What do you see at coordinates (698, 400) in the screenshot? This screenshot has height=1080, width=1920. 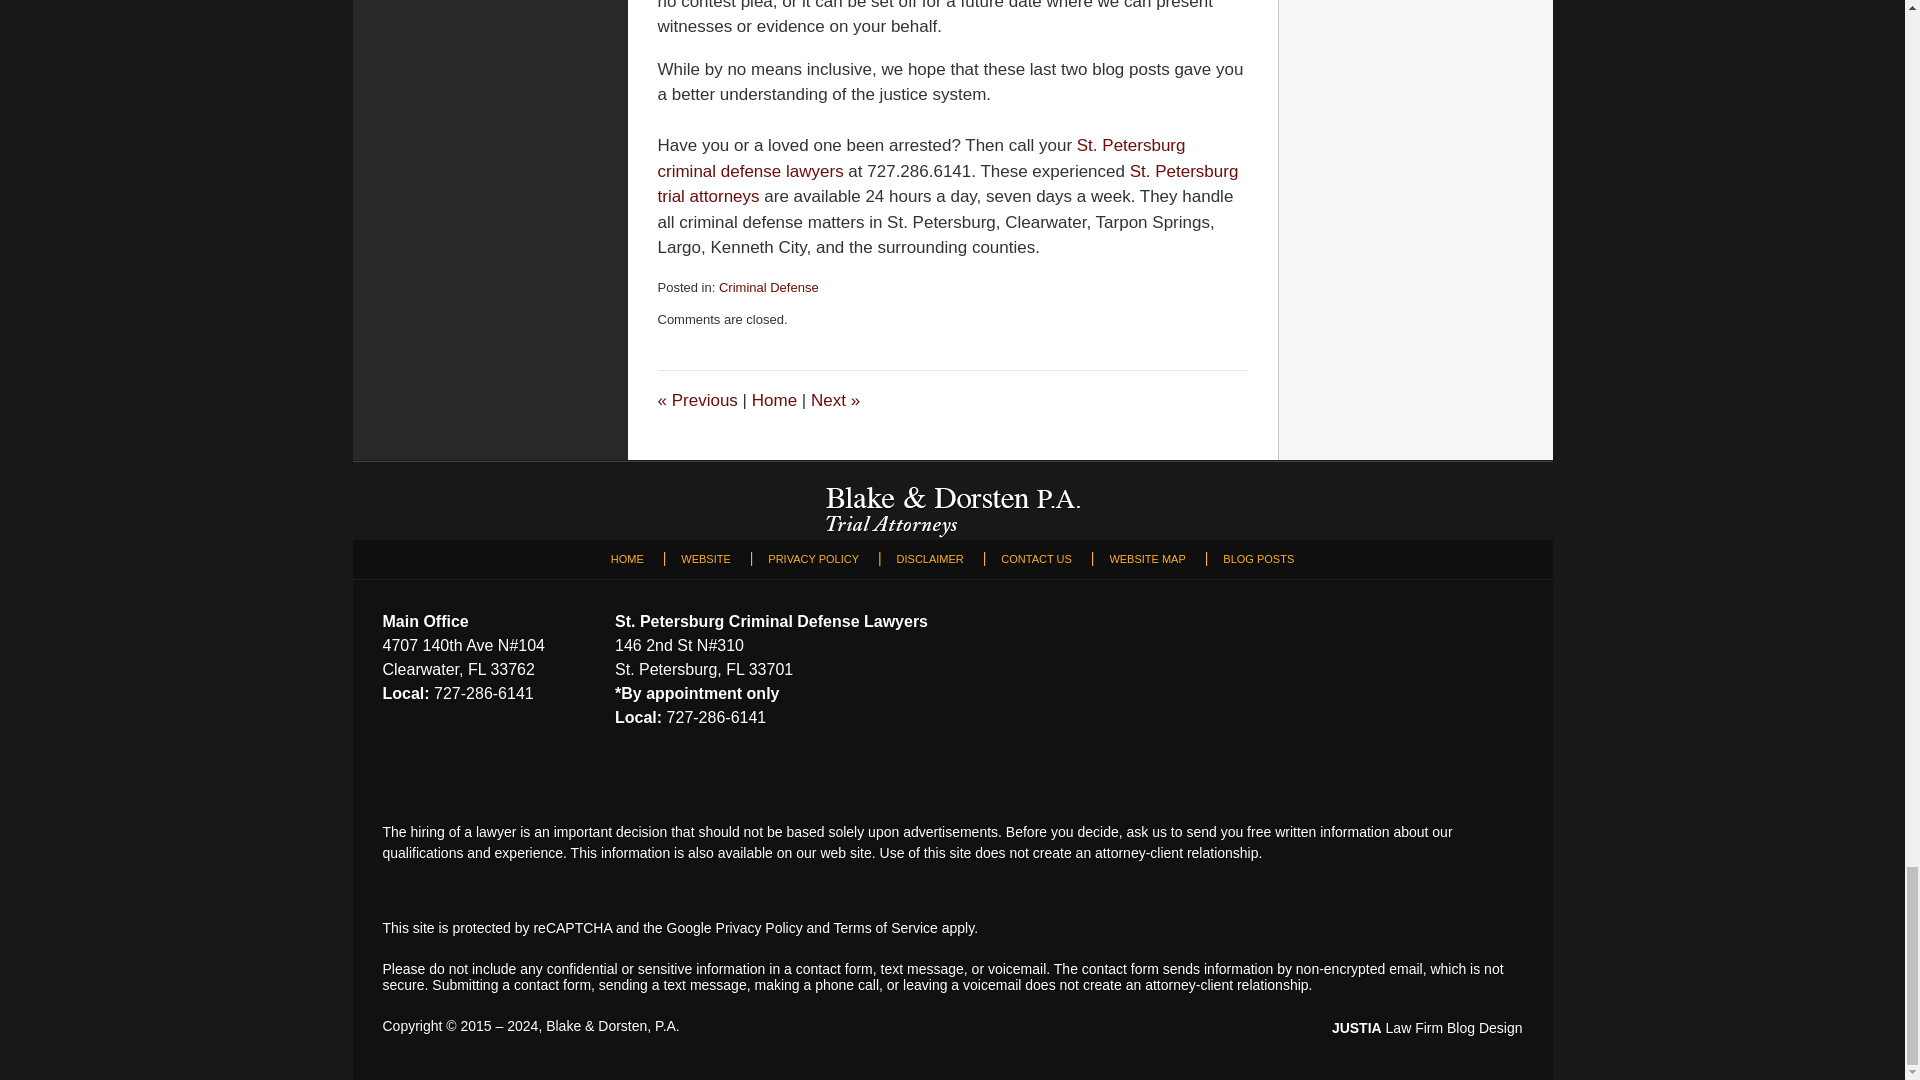 I see `What you need to know about your Florida DUI` at bounding box center [698, 400].